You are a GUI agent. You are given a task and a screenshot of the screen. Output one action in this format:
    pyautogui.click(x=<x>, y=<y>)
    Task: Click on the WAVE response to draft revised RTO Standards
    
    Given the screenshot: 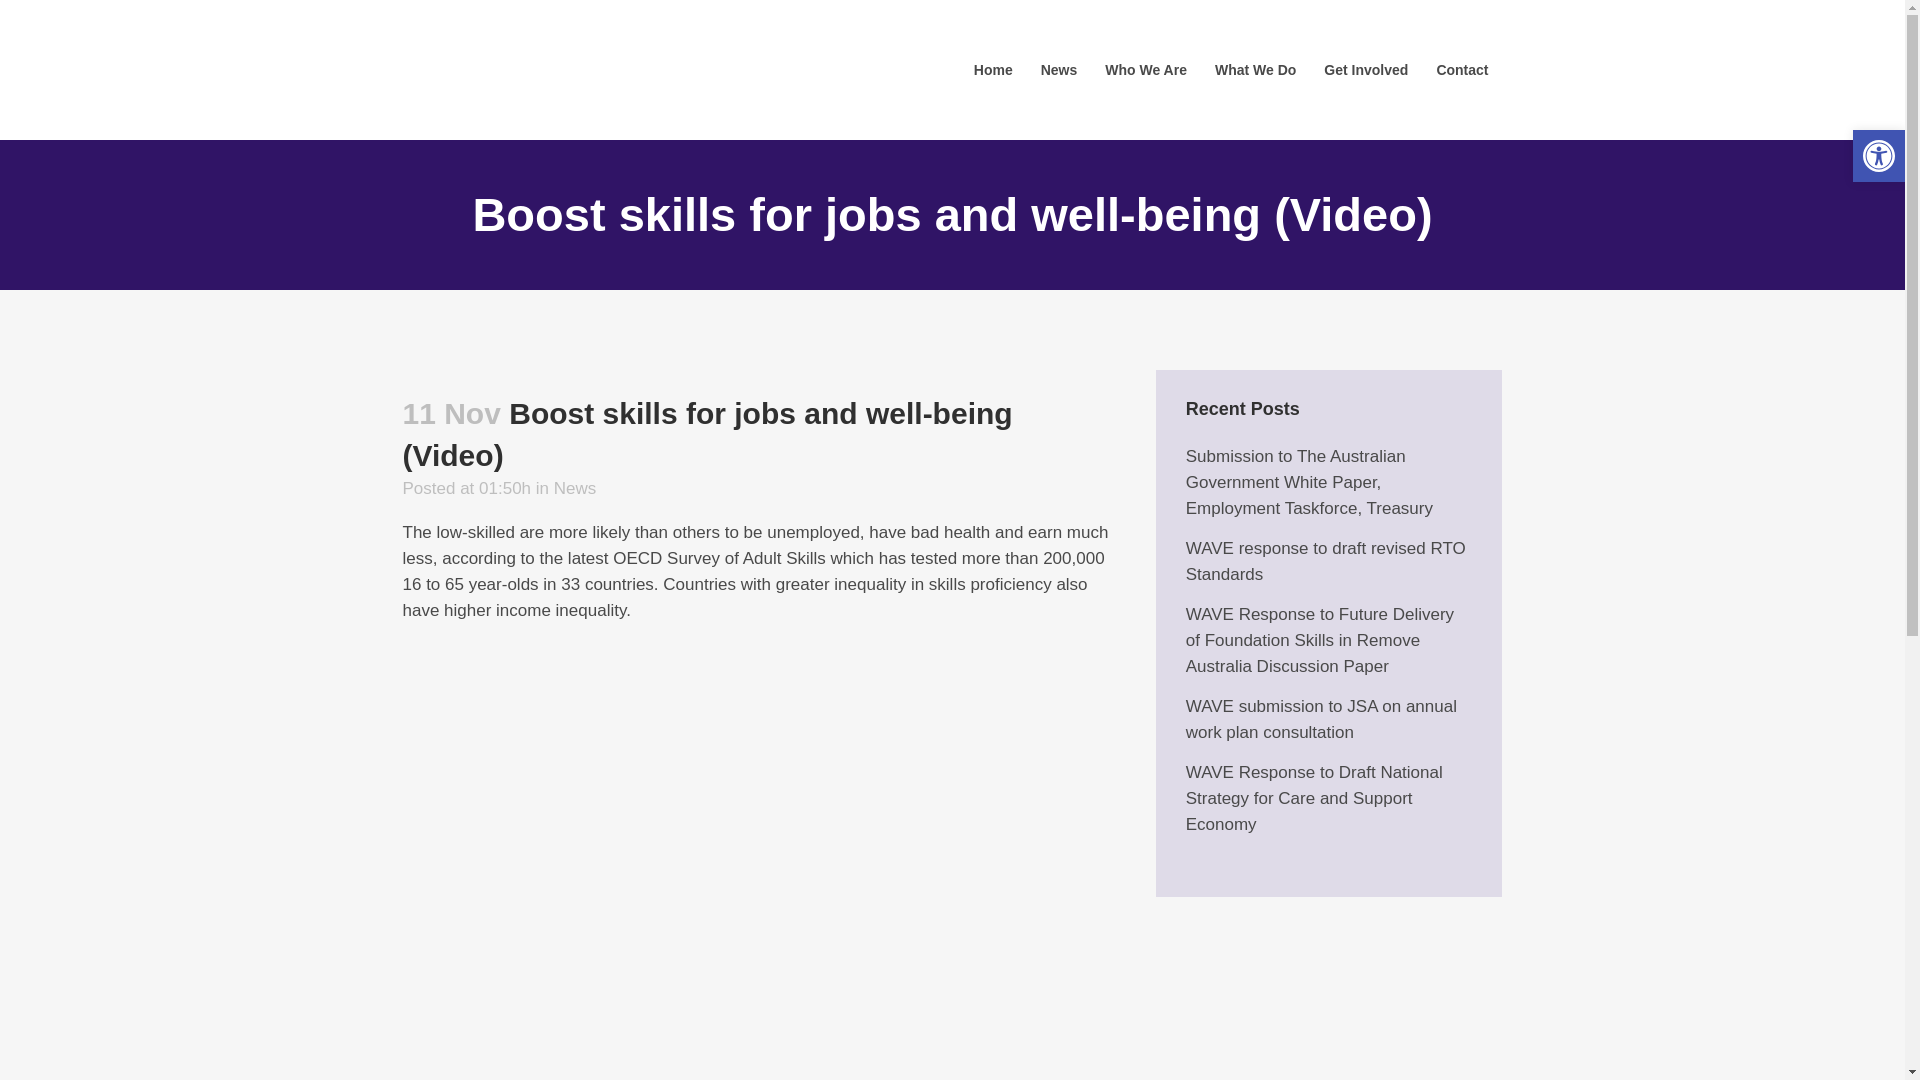 What is the action you would take?
    pyautogui.click(x=1326, y=562)
    